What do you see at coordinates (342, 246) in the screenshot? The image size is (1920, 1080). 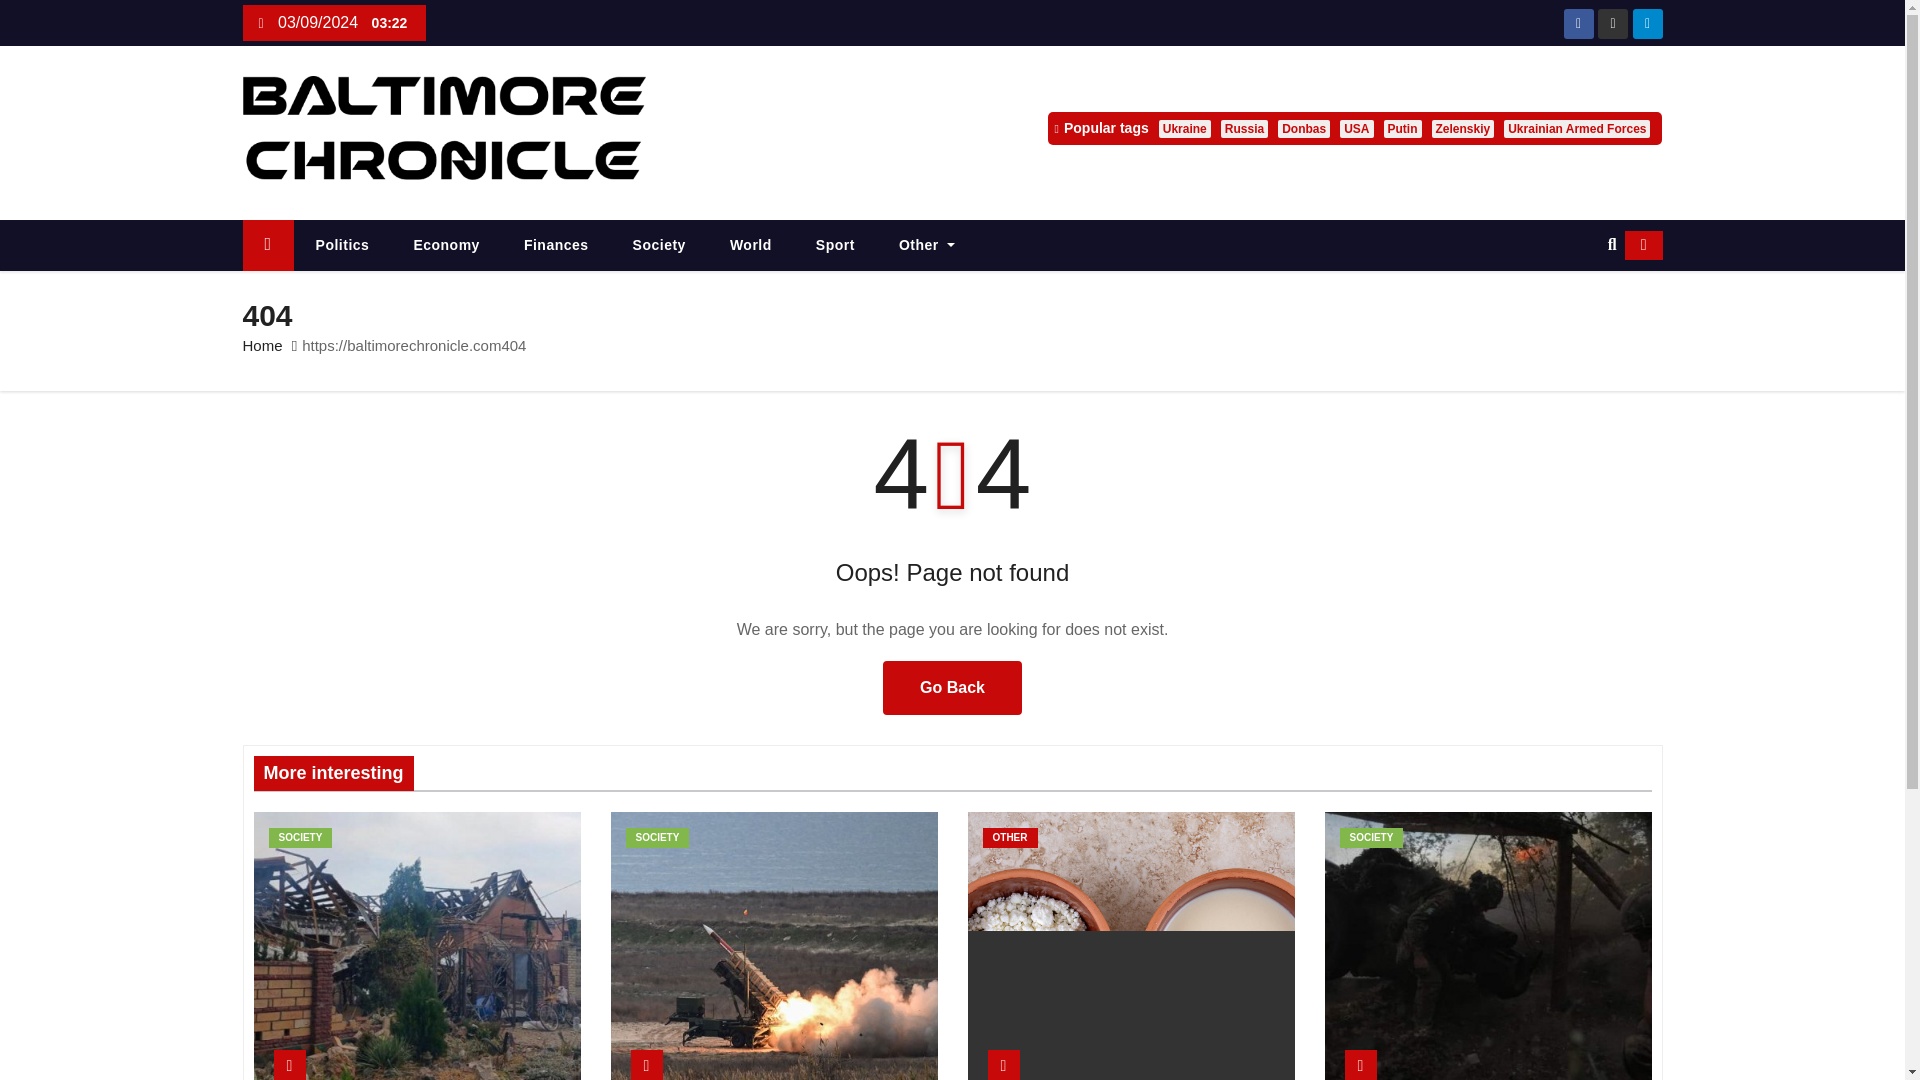 I see `Politics` at bounding box center [342, 246].